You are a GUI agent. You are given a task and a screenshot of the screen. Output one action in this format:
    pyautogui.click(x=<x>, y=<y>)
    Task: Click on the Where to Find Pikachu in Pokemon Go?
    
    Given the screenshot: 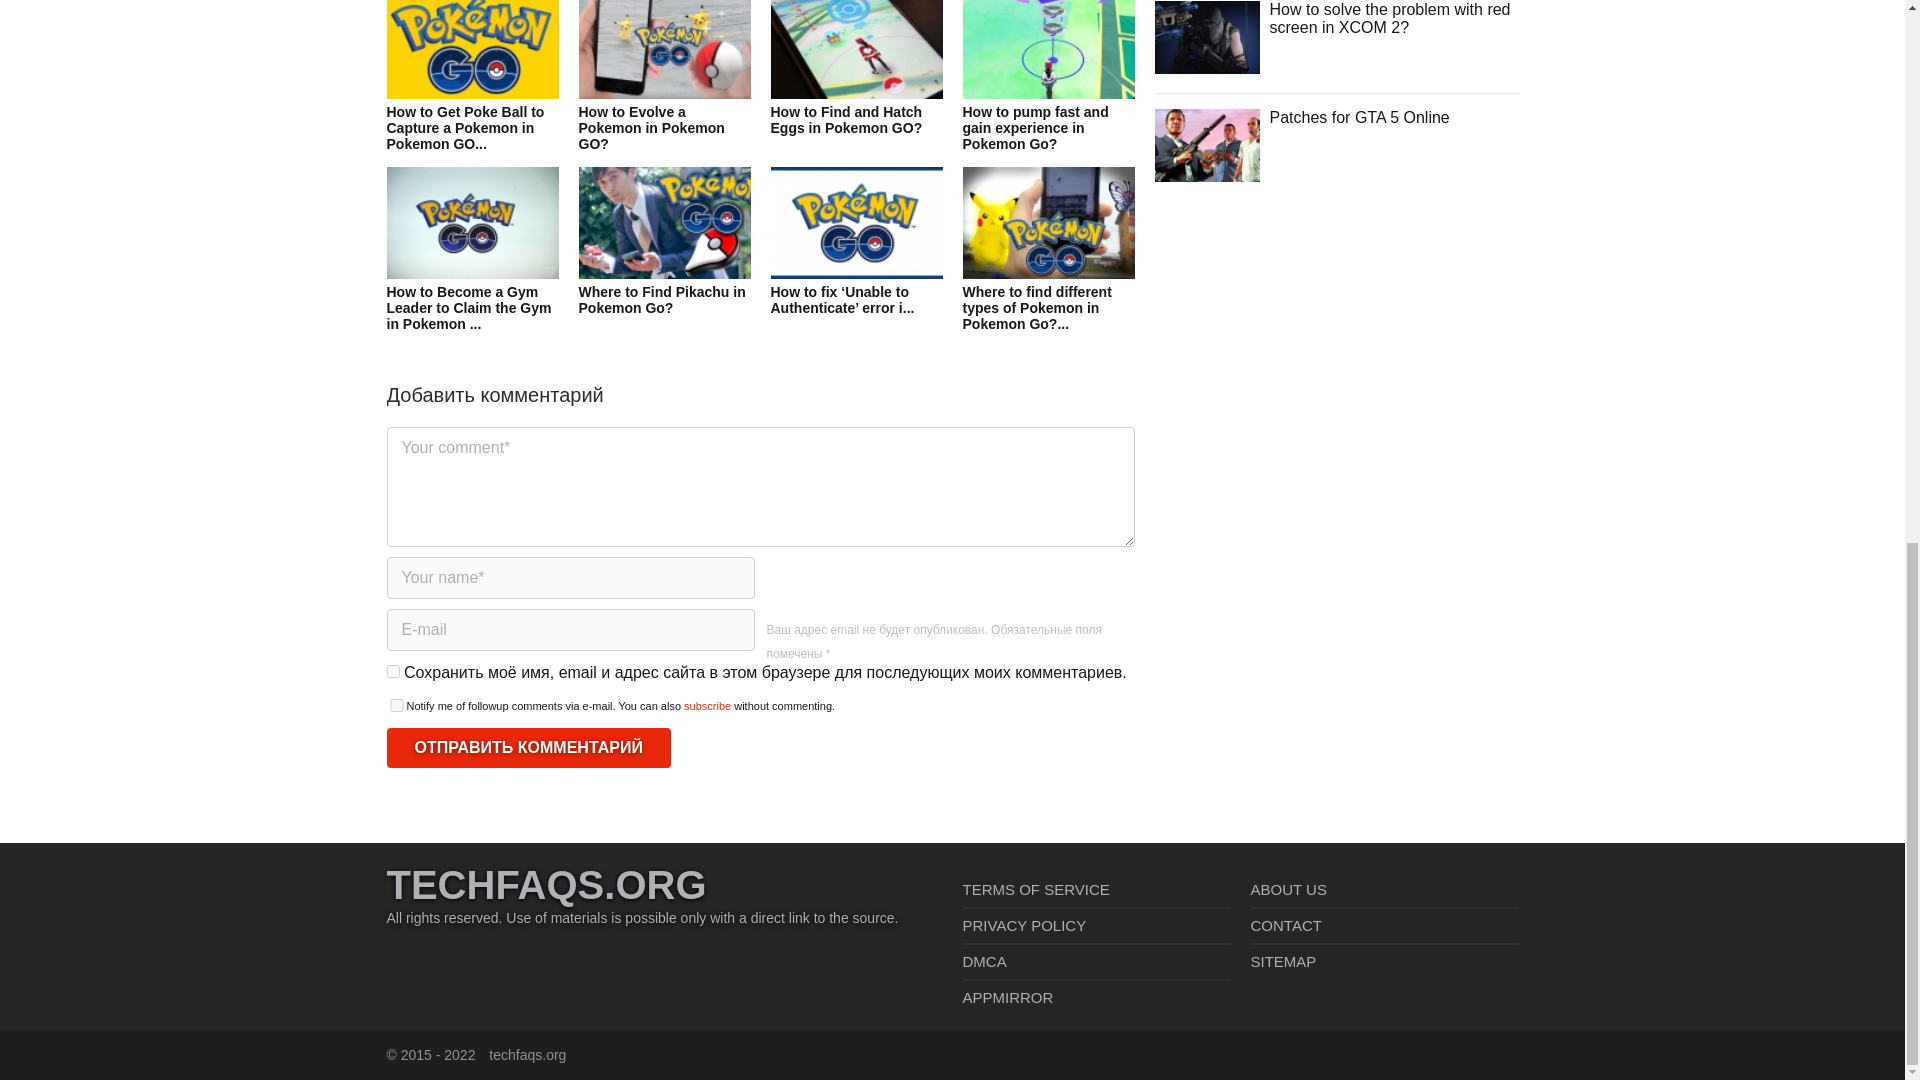 What is the action you would take?
    pyautogui.click(x=664, y=264)
    